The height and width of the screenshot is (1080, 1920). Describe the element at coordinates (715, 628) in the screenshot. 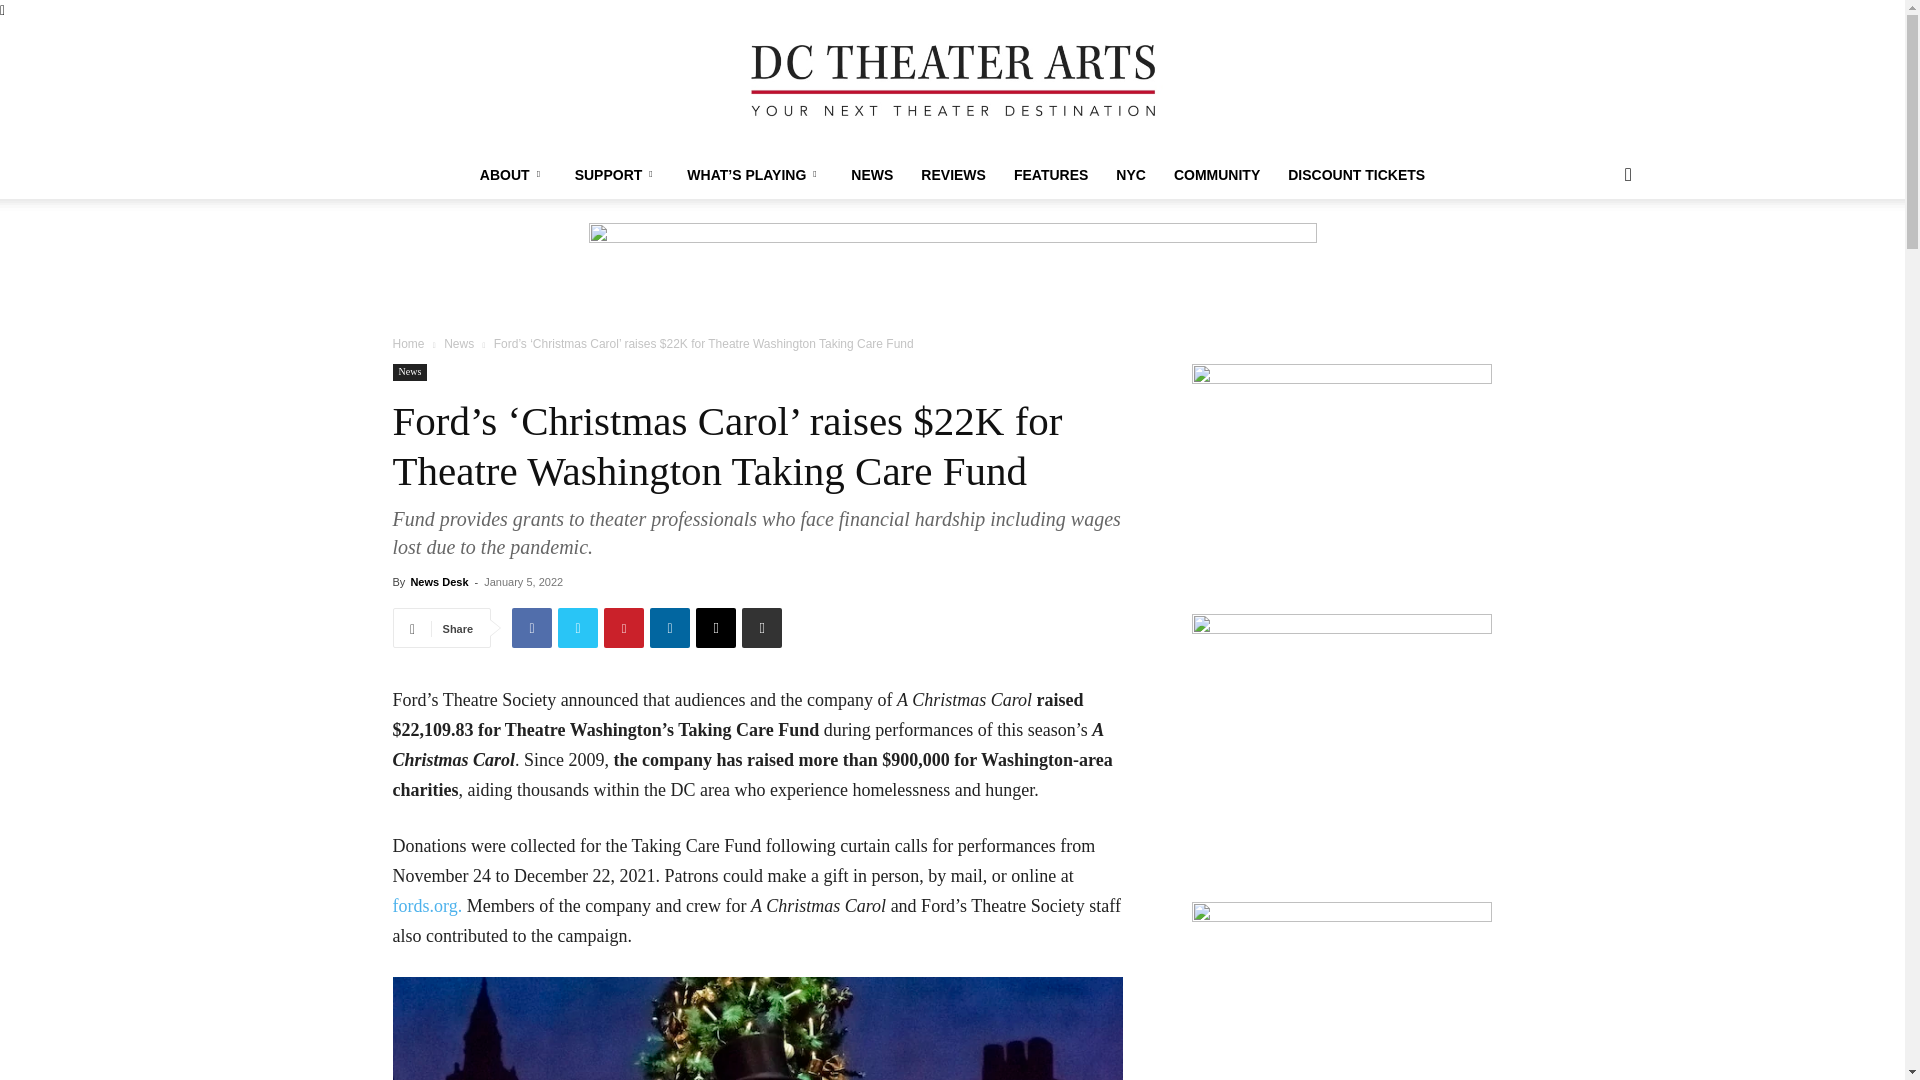

I see `Email` at that location.